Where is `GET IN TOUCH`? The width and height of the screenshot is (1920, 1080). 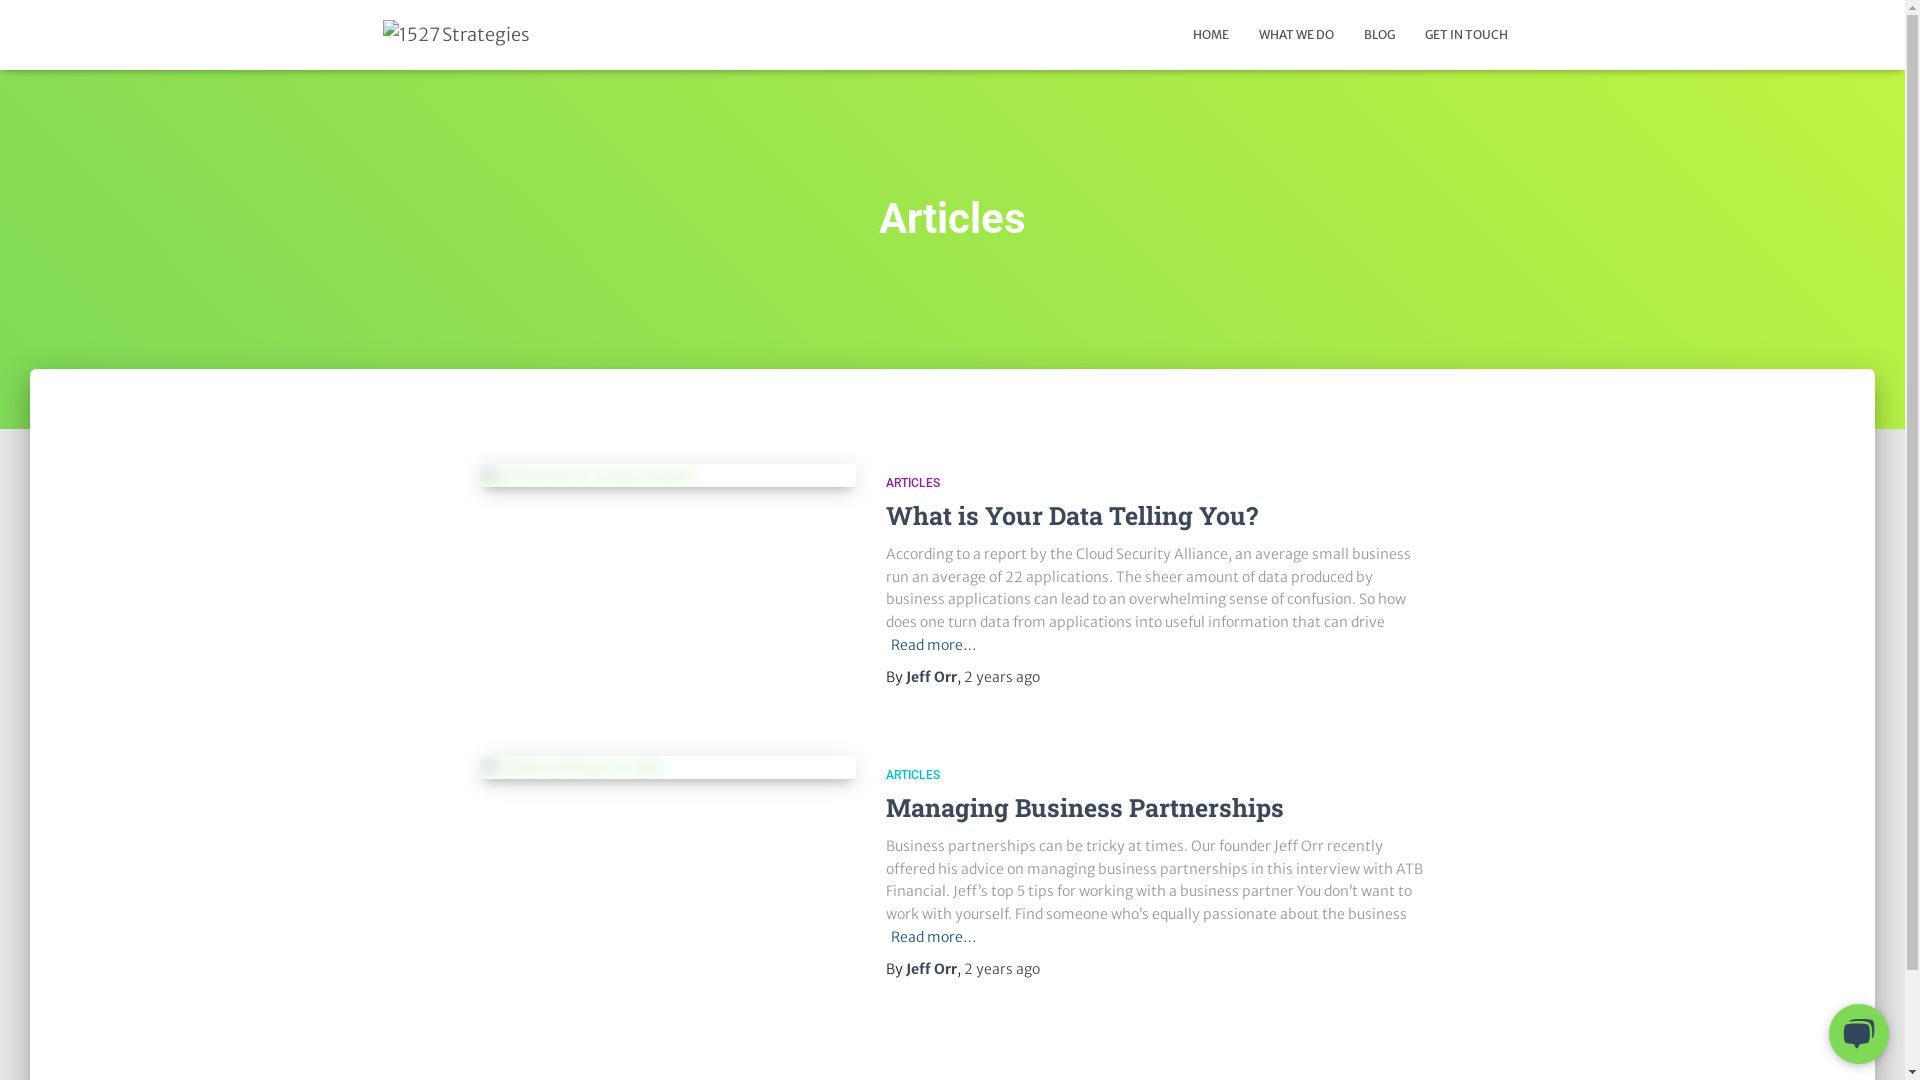
GET IN TOUCH is located at coordinates (1466, 35).